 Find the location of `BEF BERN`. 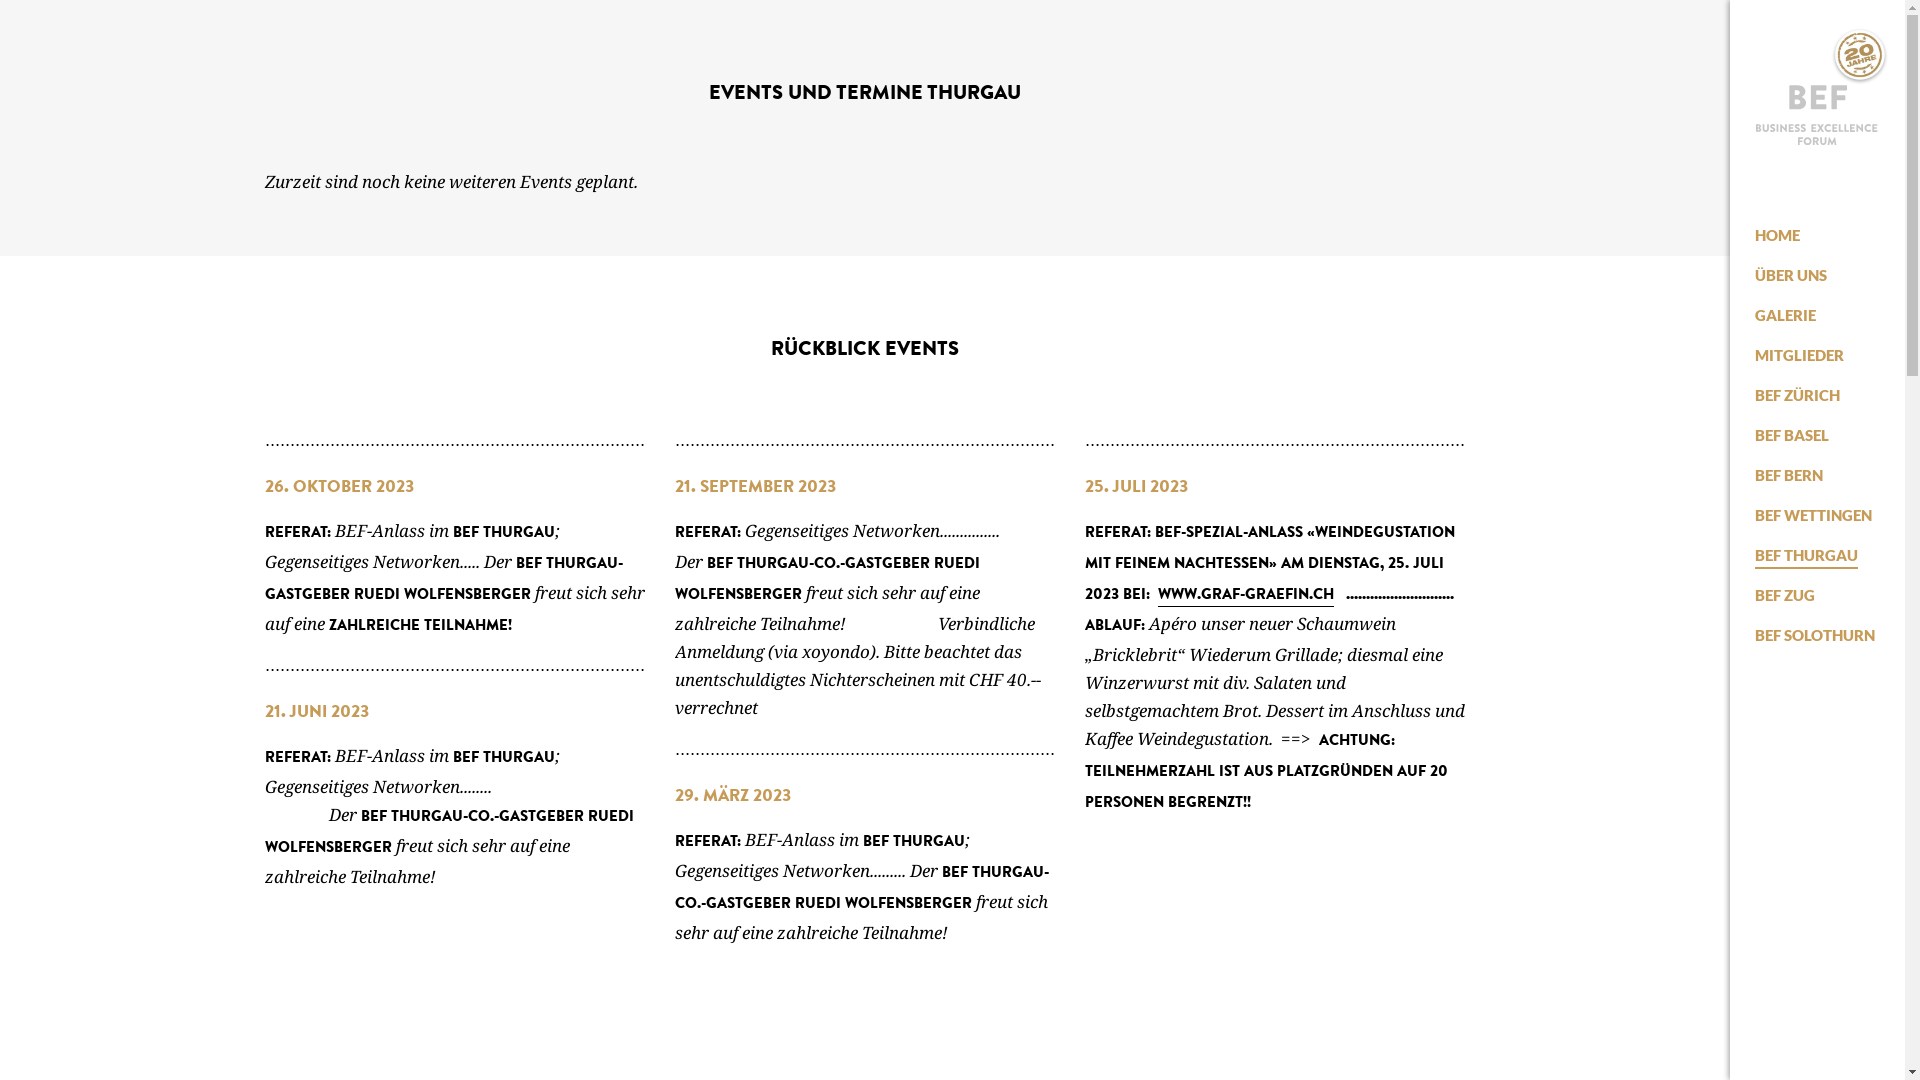

BEF BERN is located at coordinates (1789, 475).